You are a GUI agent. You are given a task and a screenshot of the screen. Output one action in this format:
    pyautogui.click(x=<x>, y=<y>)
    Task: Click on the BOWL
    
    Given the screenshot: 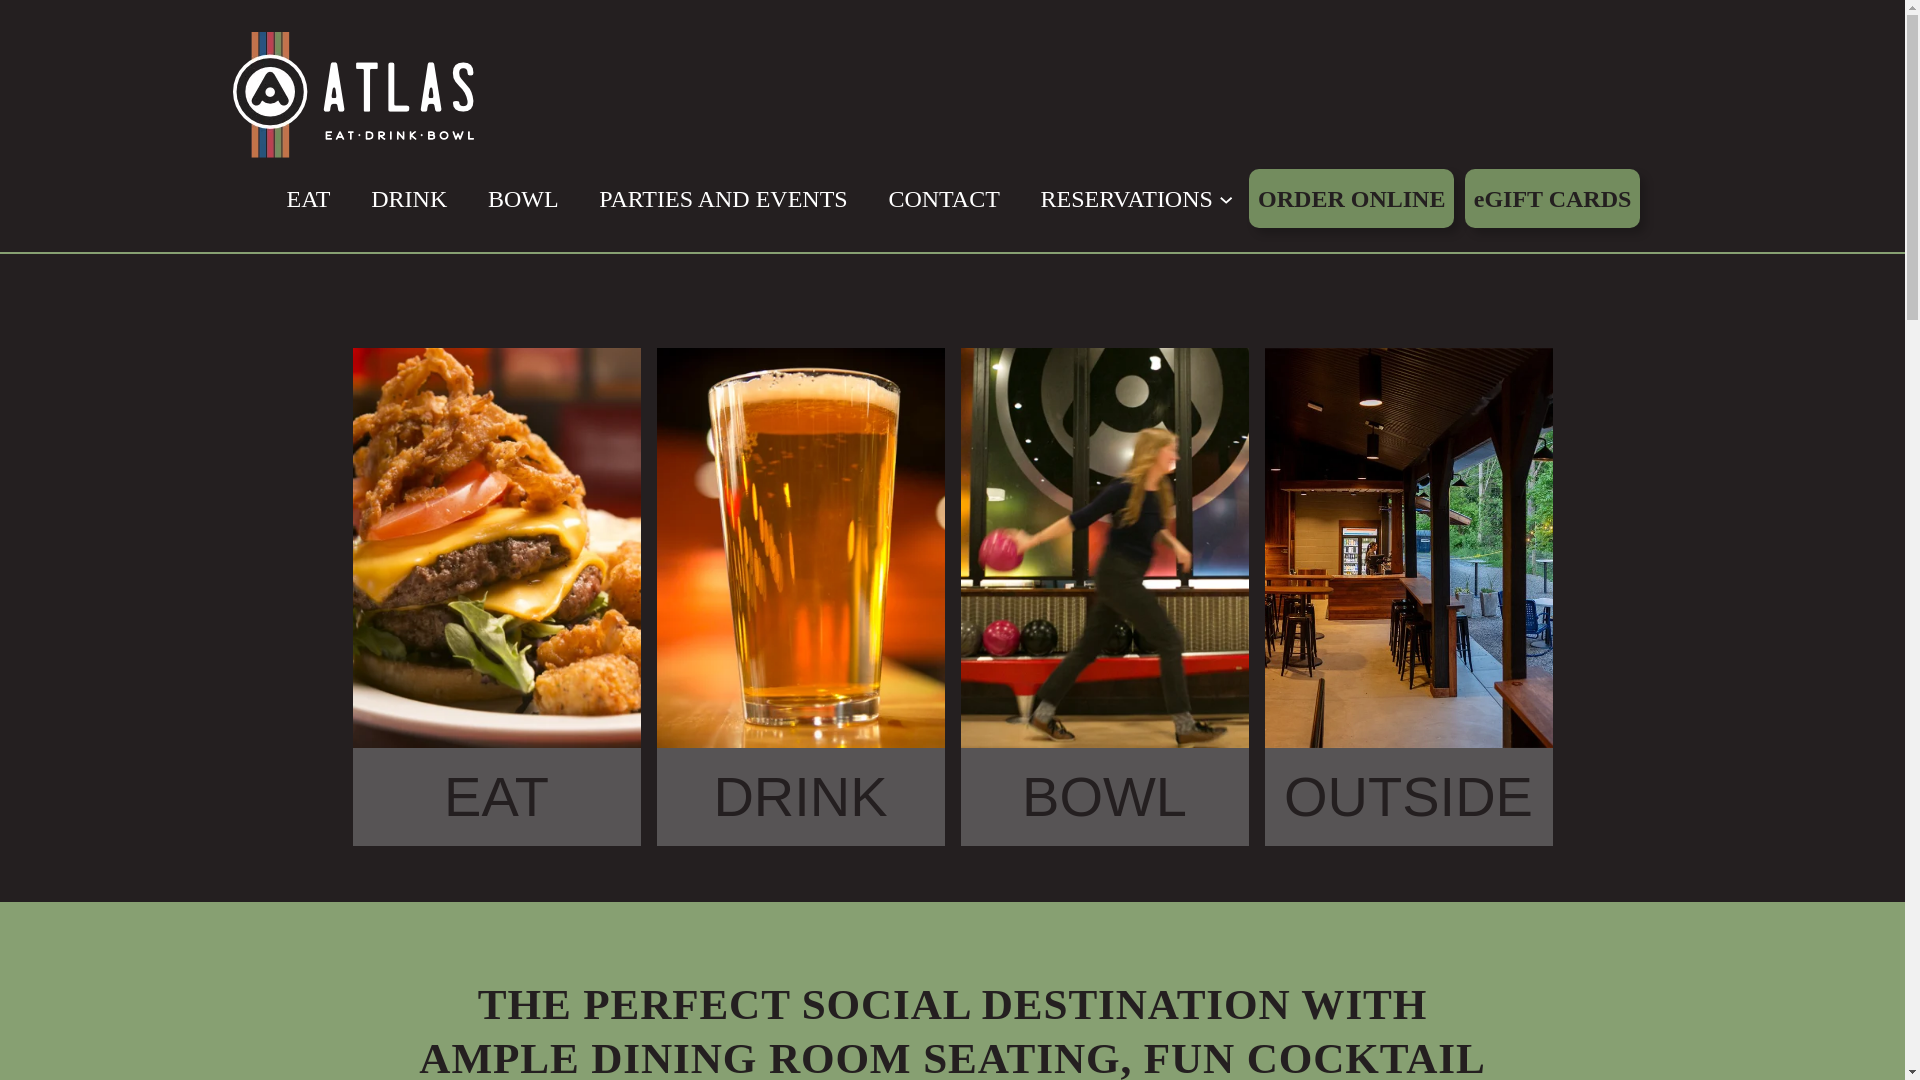 What is the action you would take?
    pyautogui.click(x=1104, y=796)
    